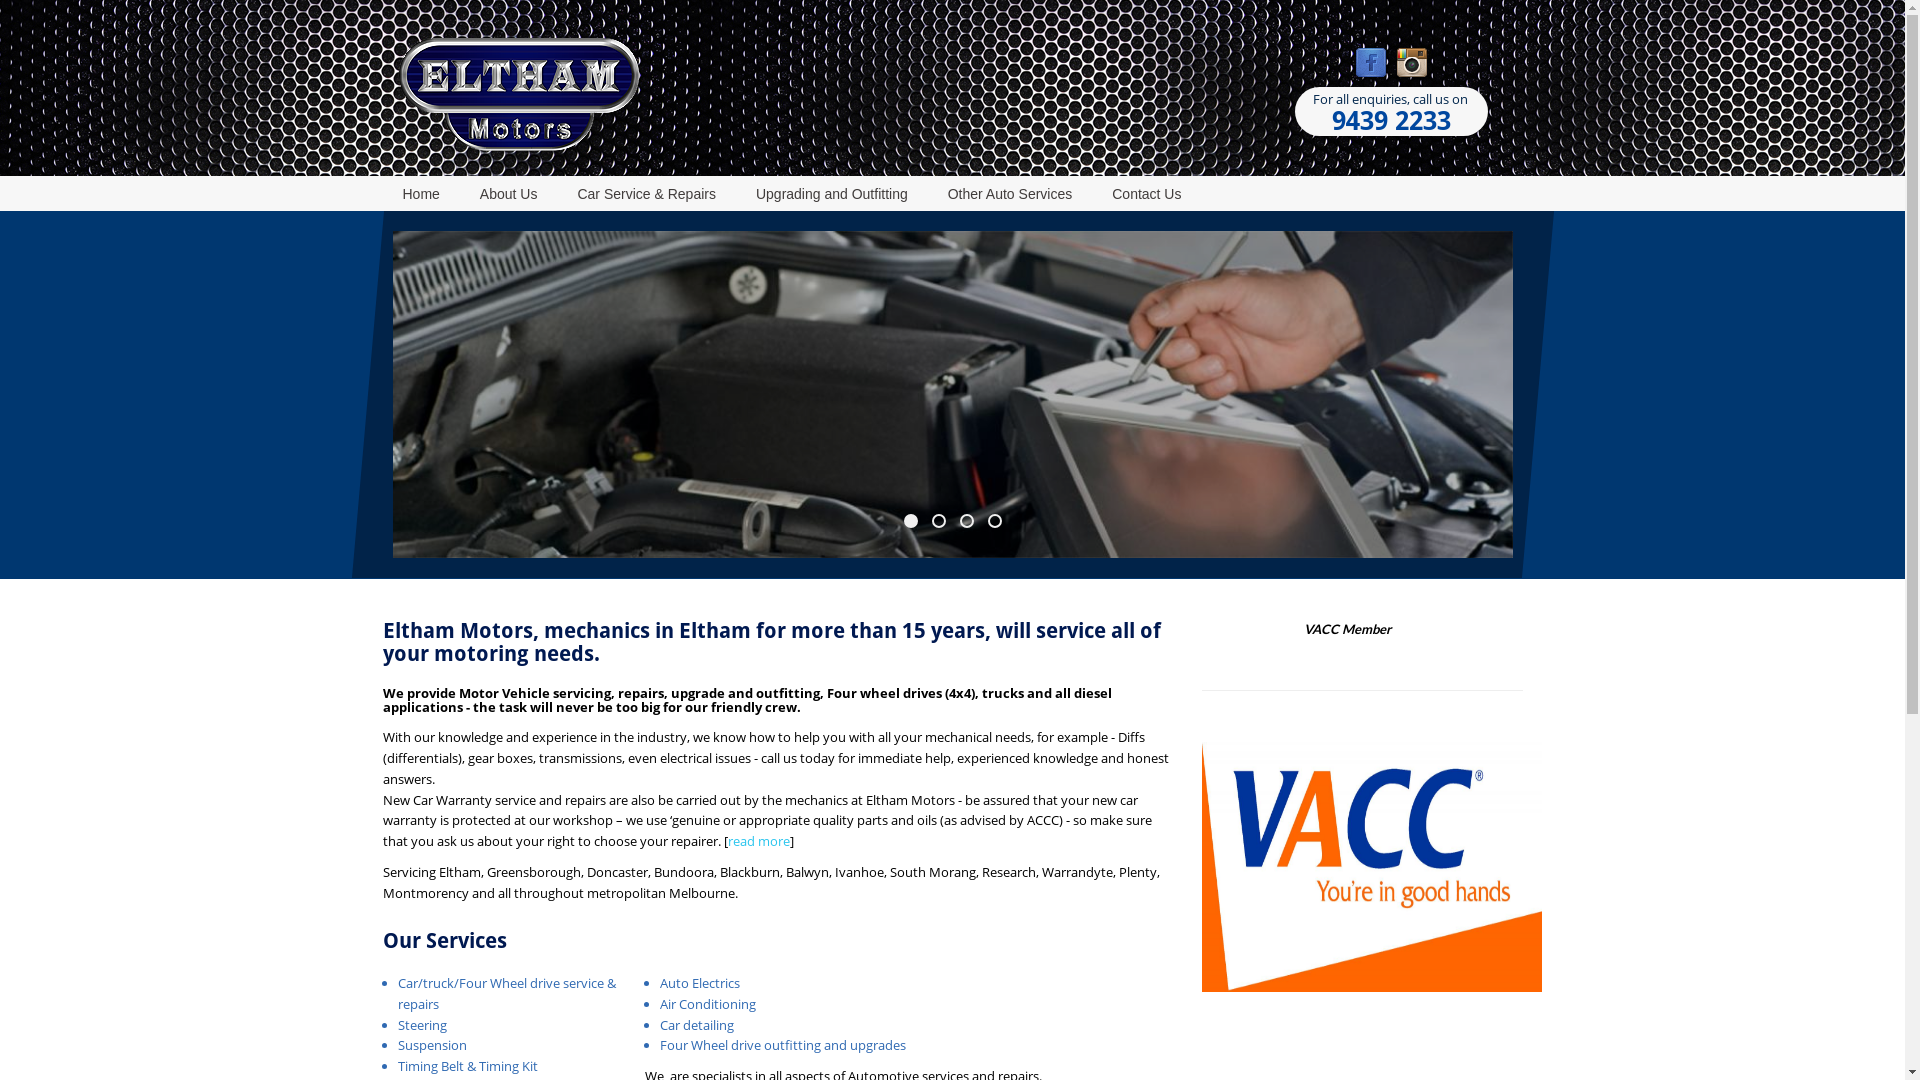 This screenshot has height=1080, width=1920. I want to click on 2, so click(939, 521).